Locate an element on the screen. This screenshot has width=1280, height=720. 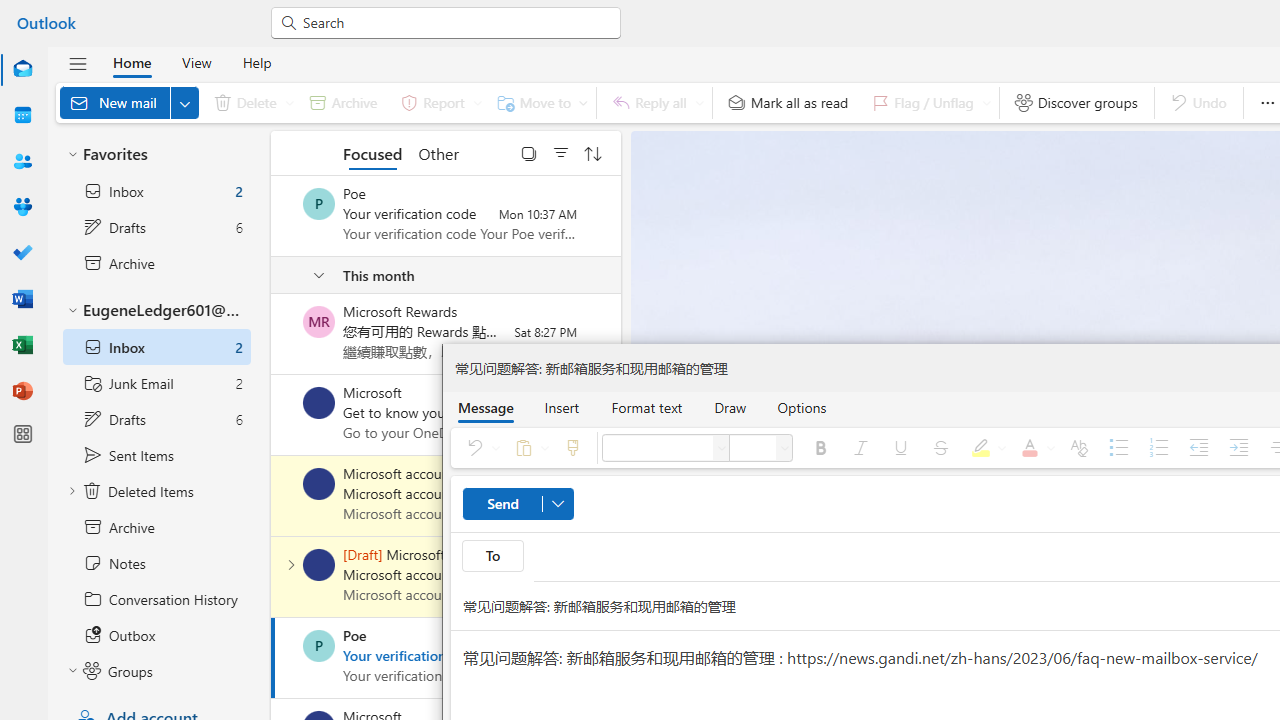
Microsoft Rewards is located at coordinates (319, 322).